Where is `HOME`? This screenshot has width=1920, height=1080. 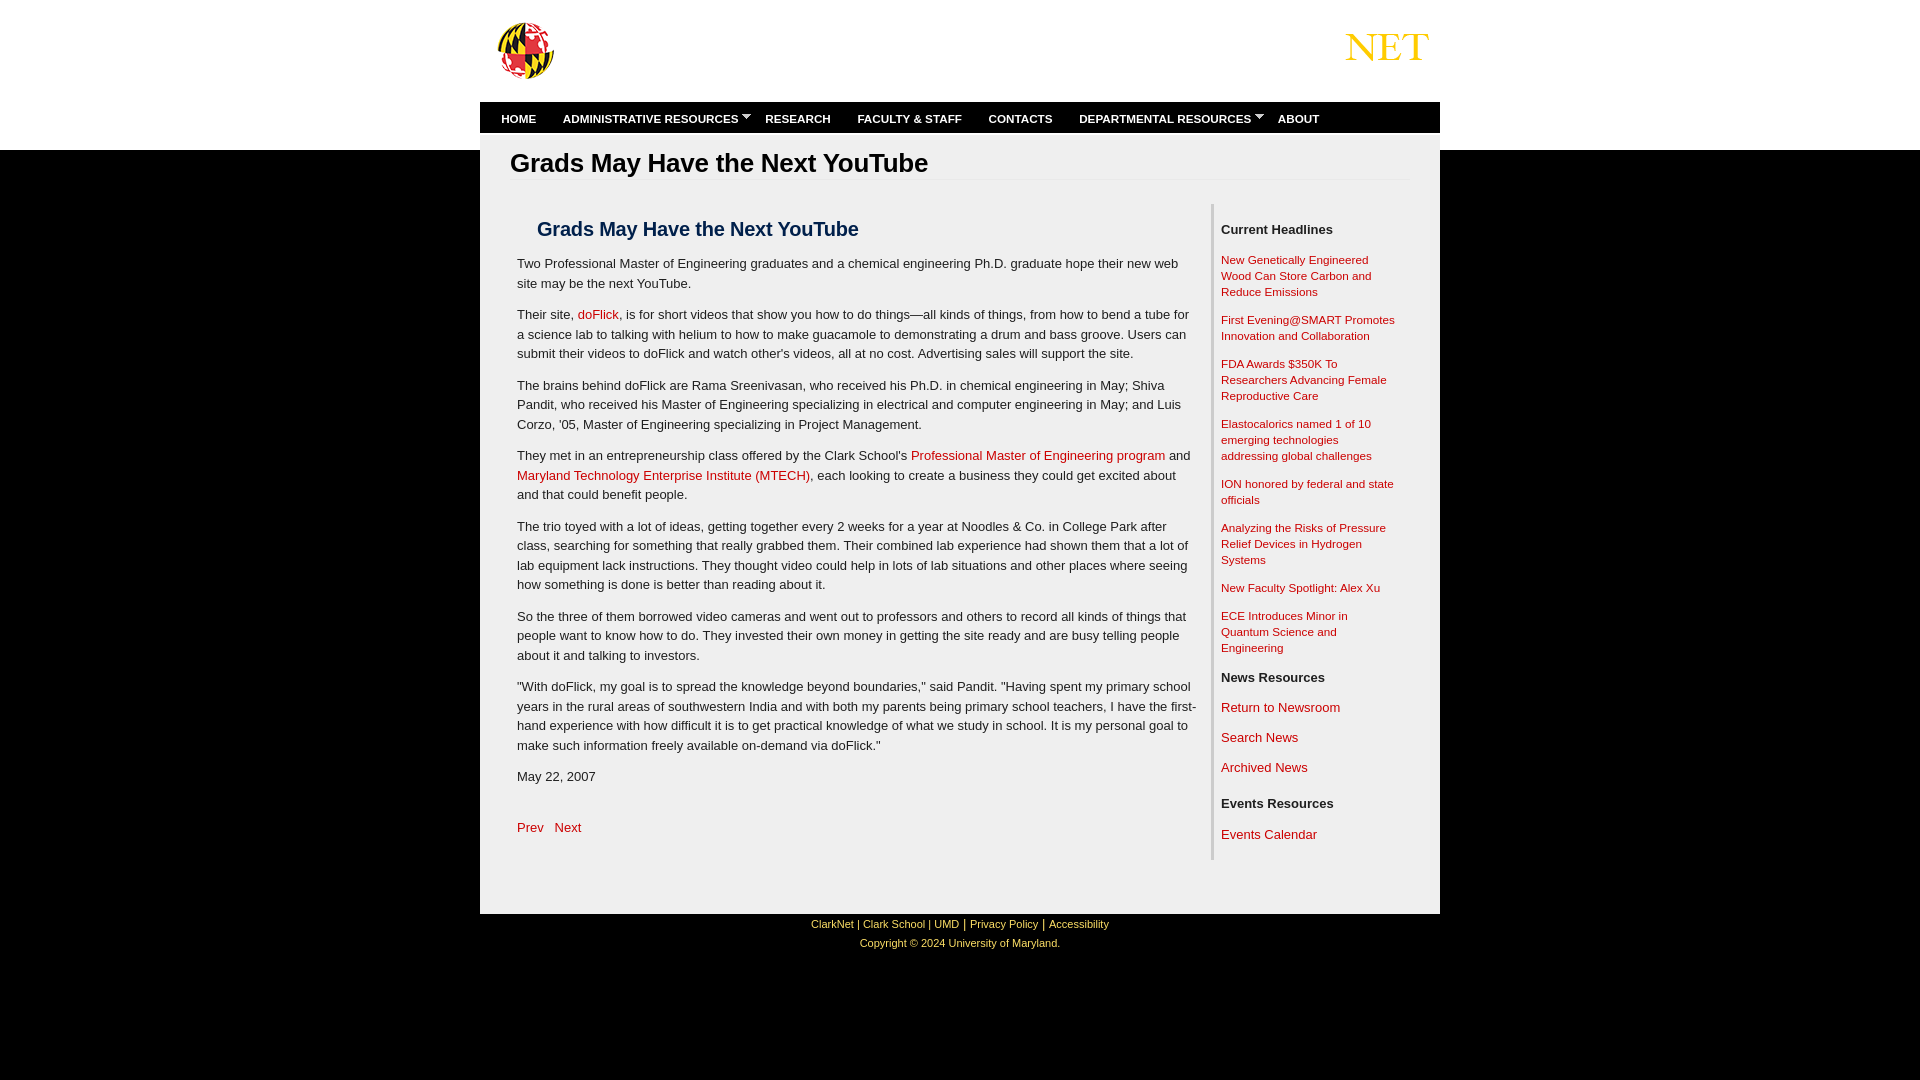
HOME is located at coordinates (517, 118).